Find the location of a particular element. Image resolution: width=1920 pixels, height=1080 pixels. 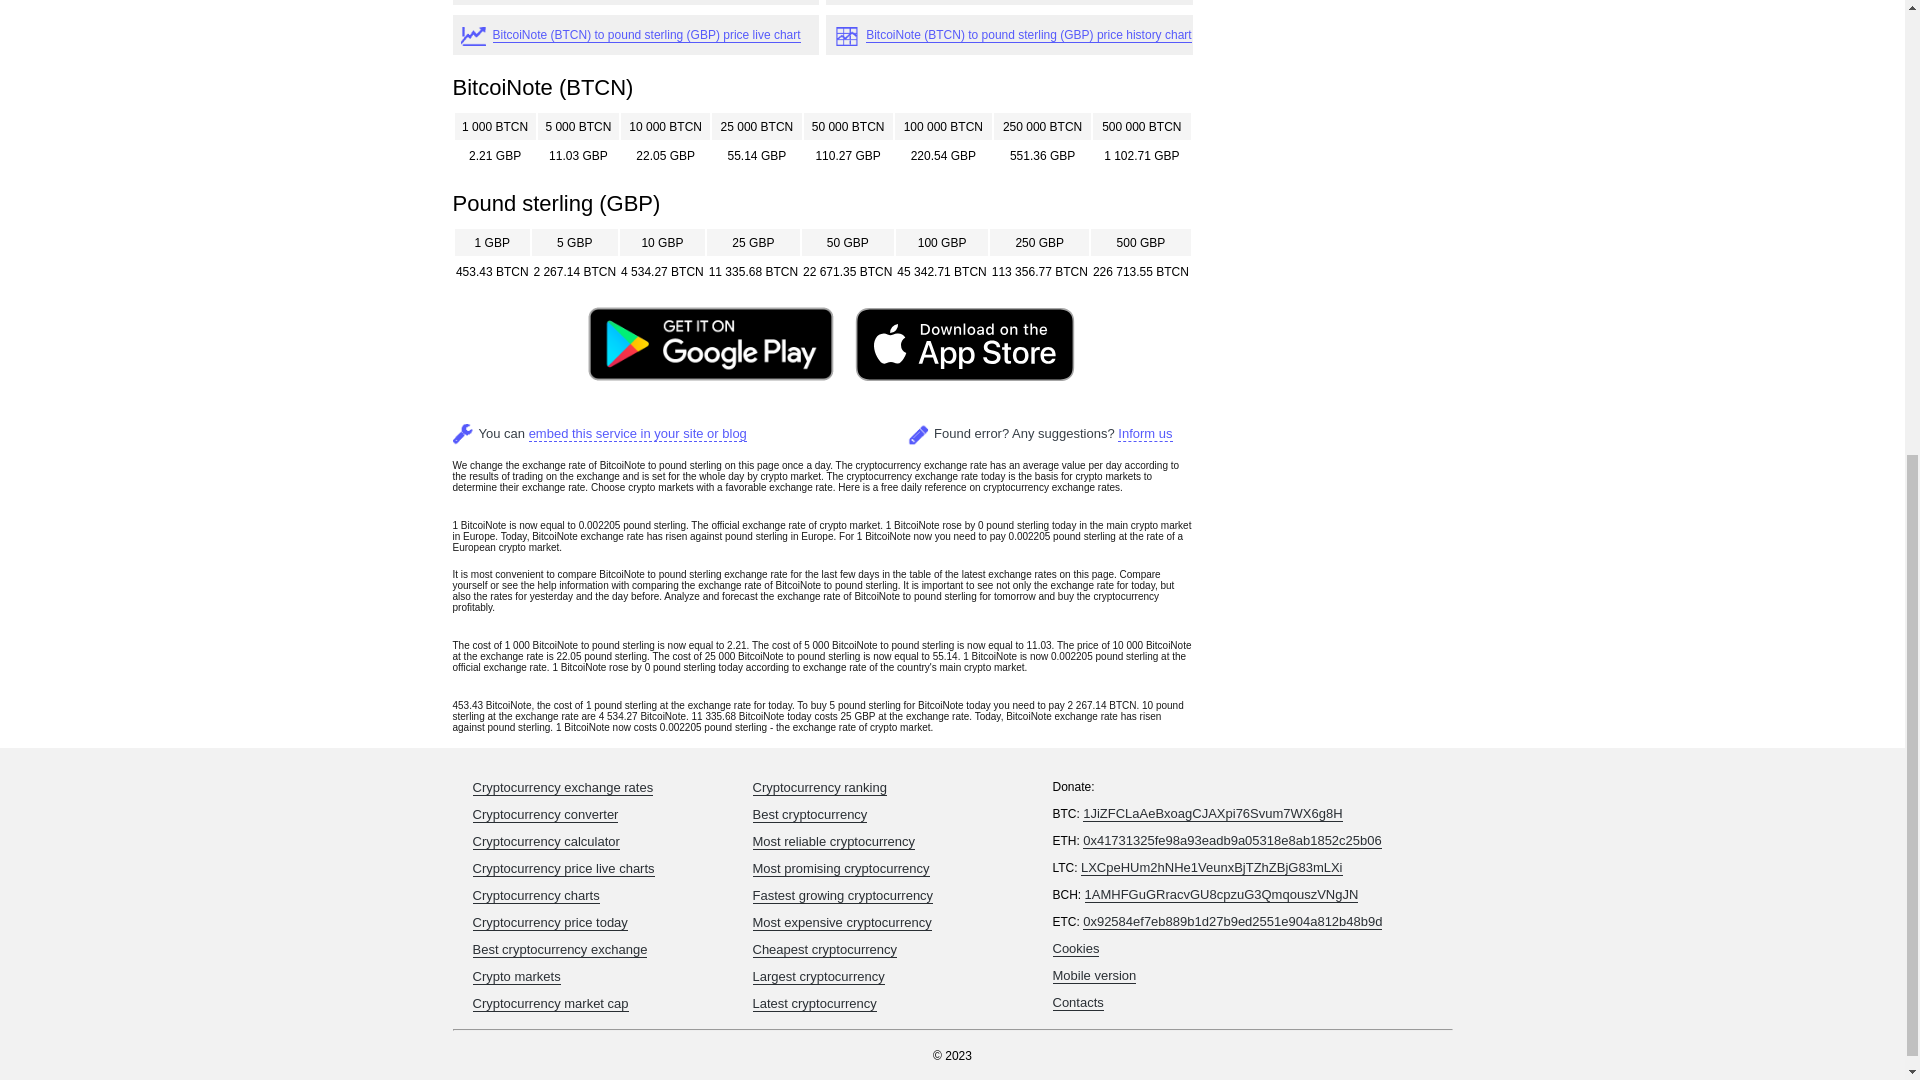

Most expensive cryptocurrency is located at coordinates (842, 922).